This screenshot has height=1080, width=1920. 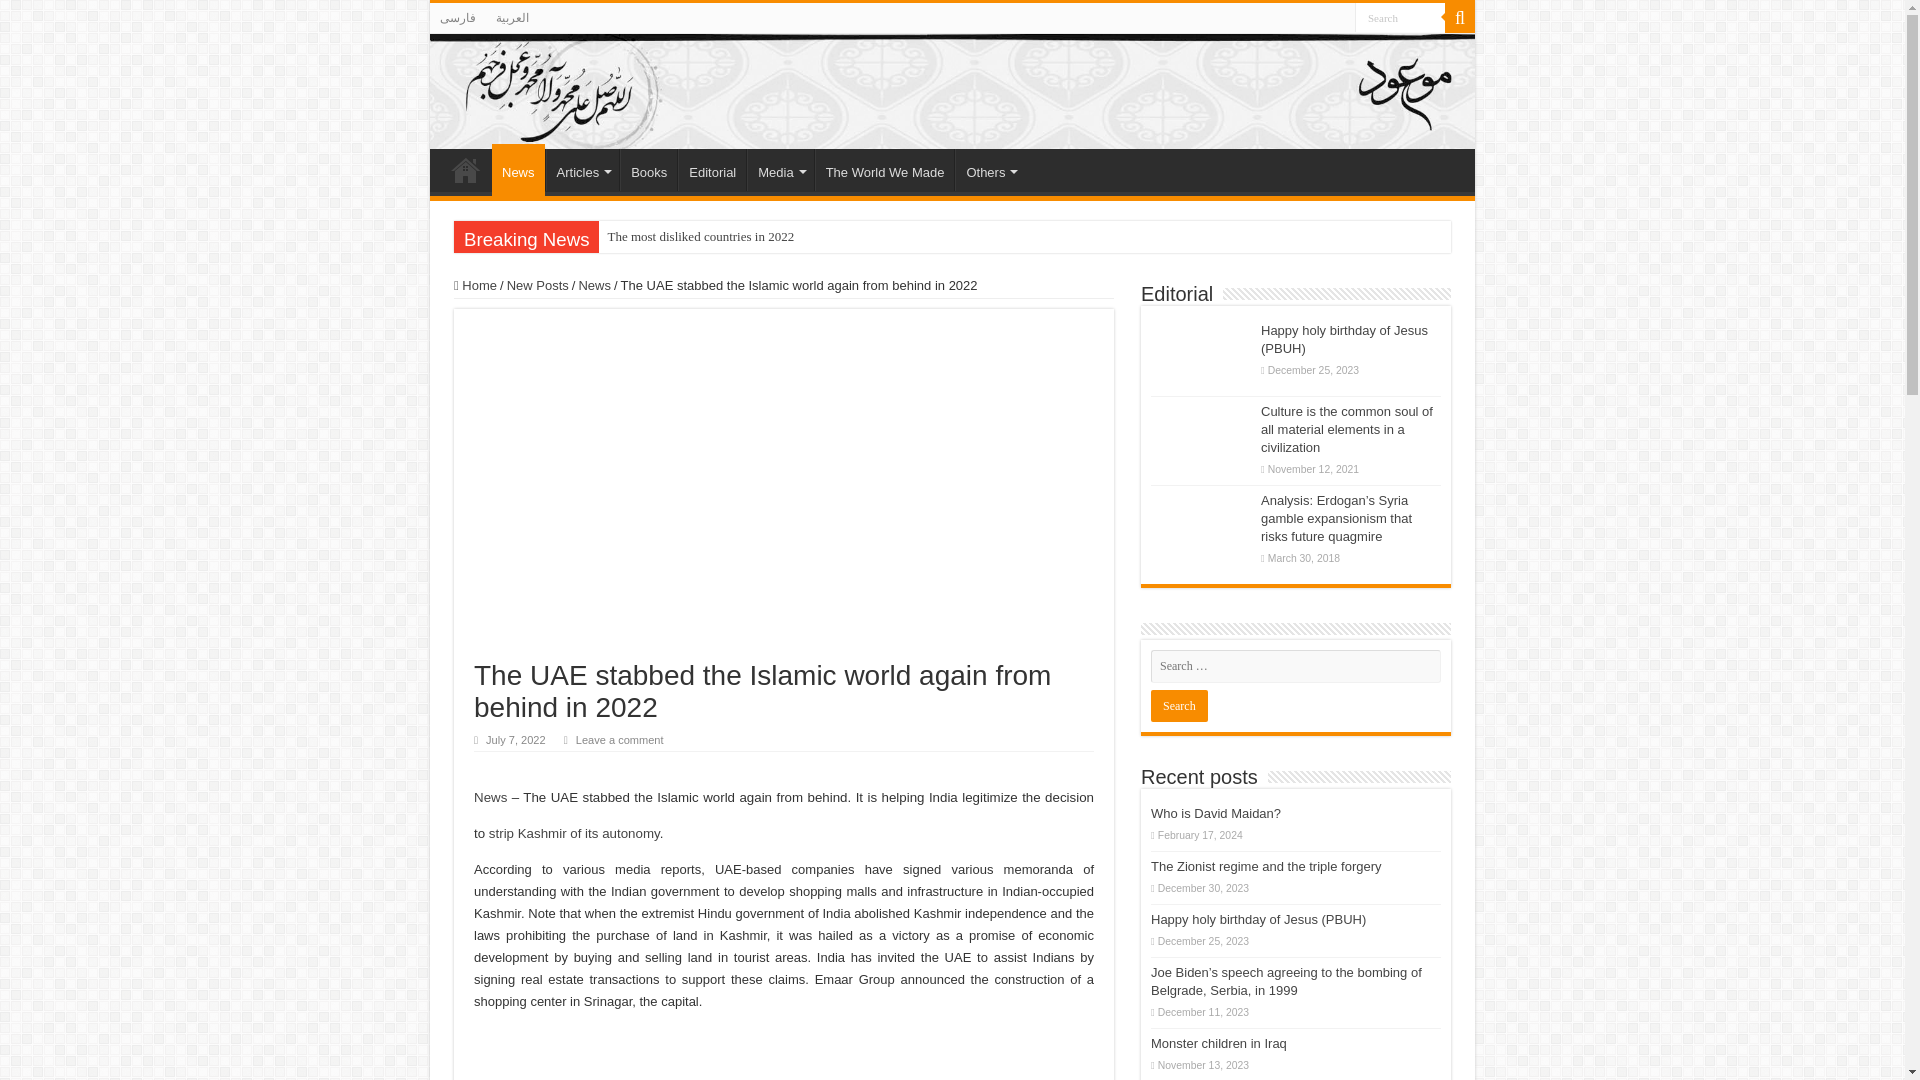 What do you see at coordinates (952, 91) in the screenshot?
I see `Mouood` at bounding box center [952, 91].